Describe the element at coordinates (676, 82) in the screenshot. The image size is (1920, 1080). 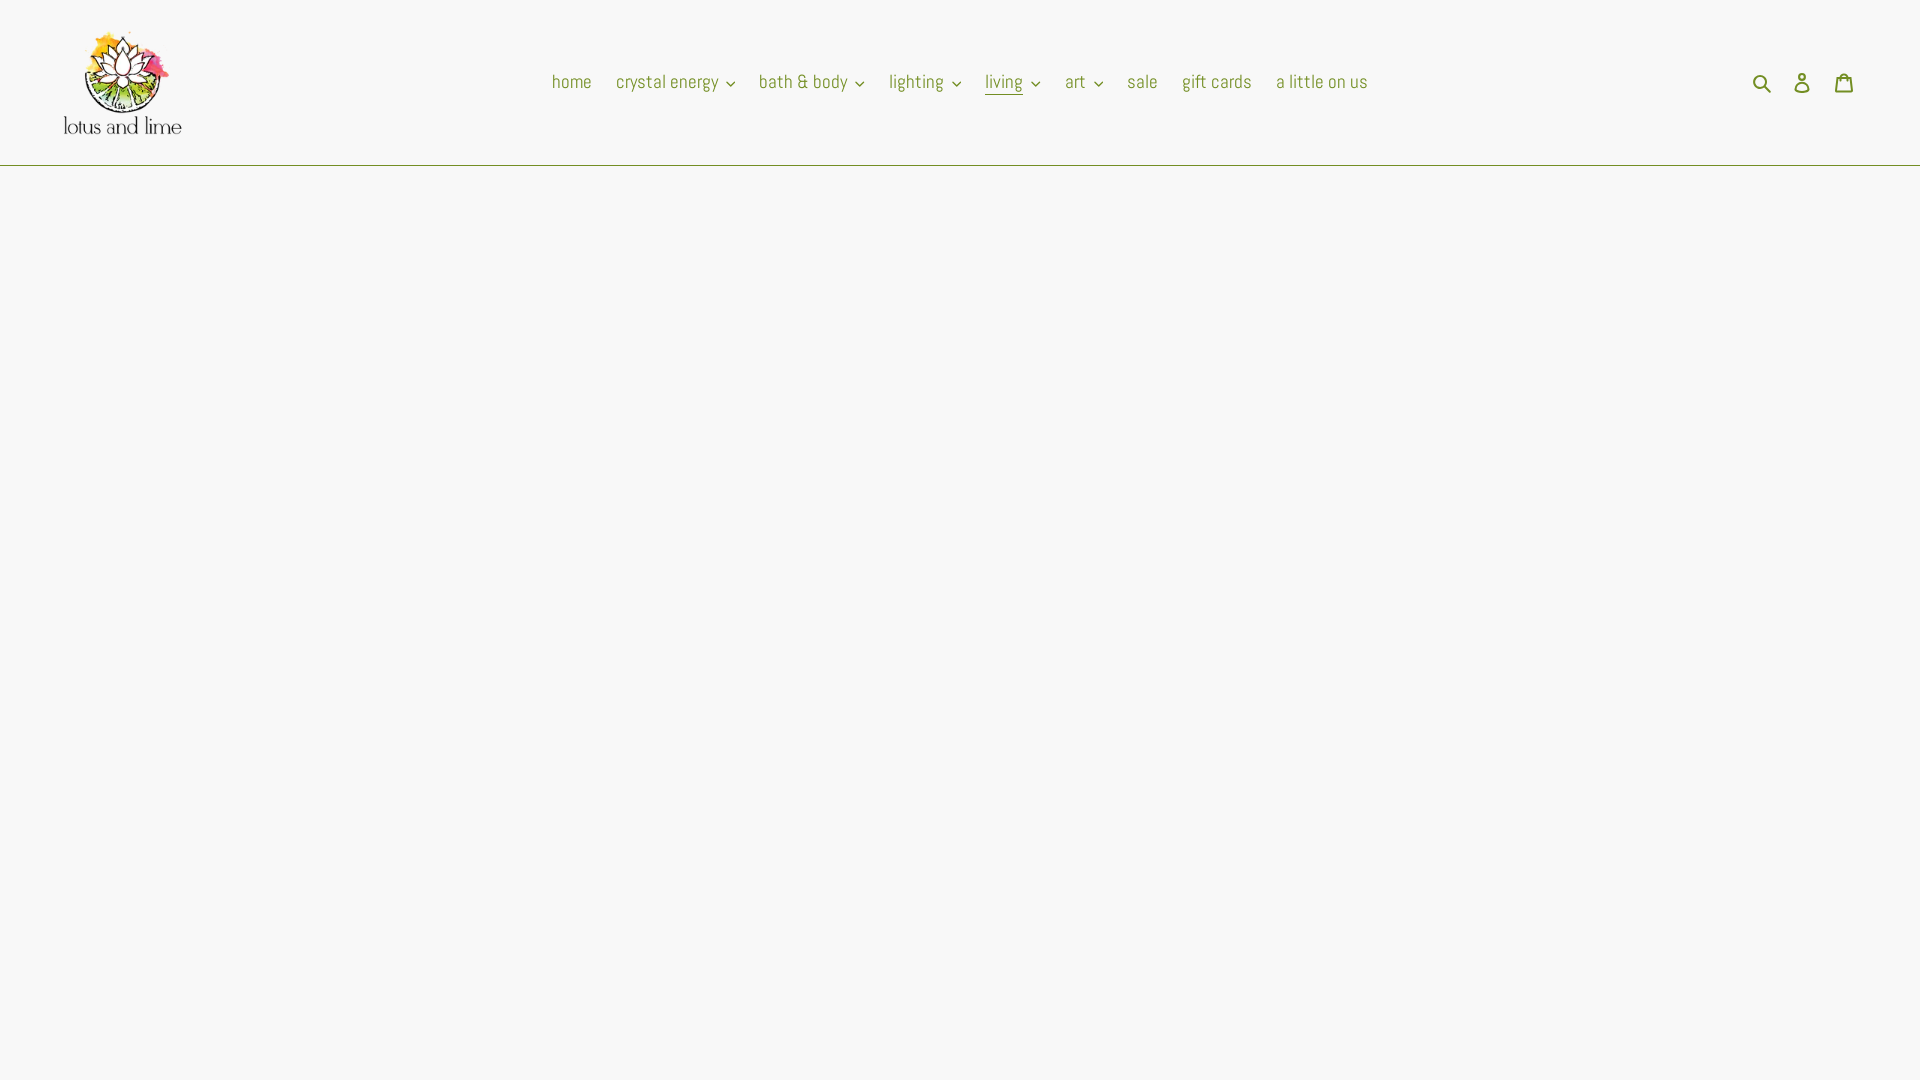
I see `crystal energy` at that location.